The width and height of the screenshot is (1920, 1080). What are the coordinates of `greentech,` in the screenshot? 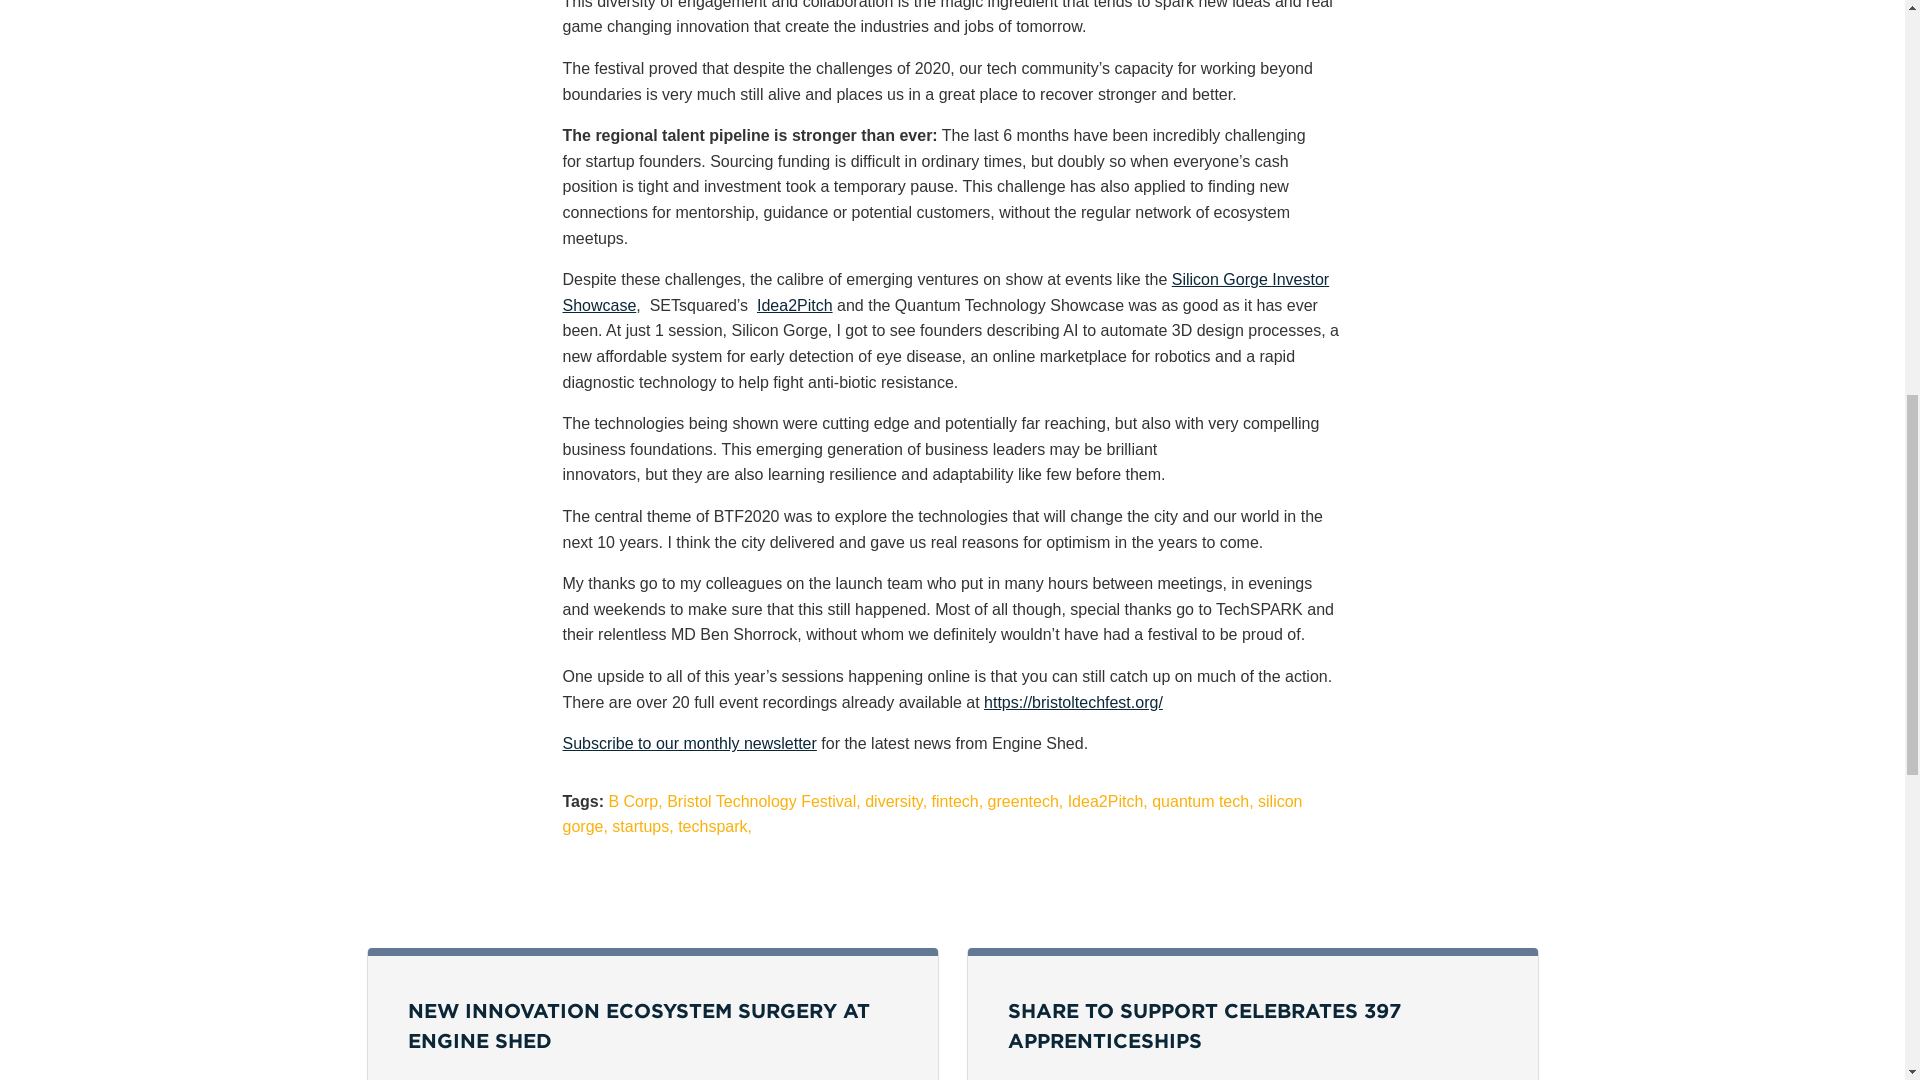 It's located at (1026, 801).